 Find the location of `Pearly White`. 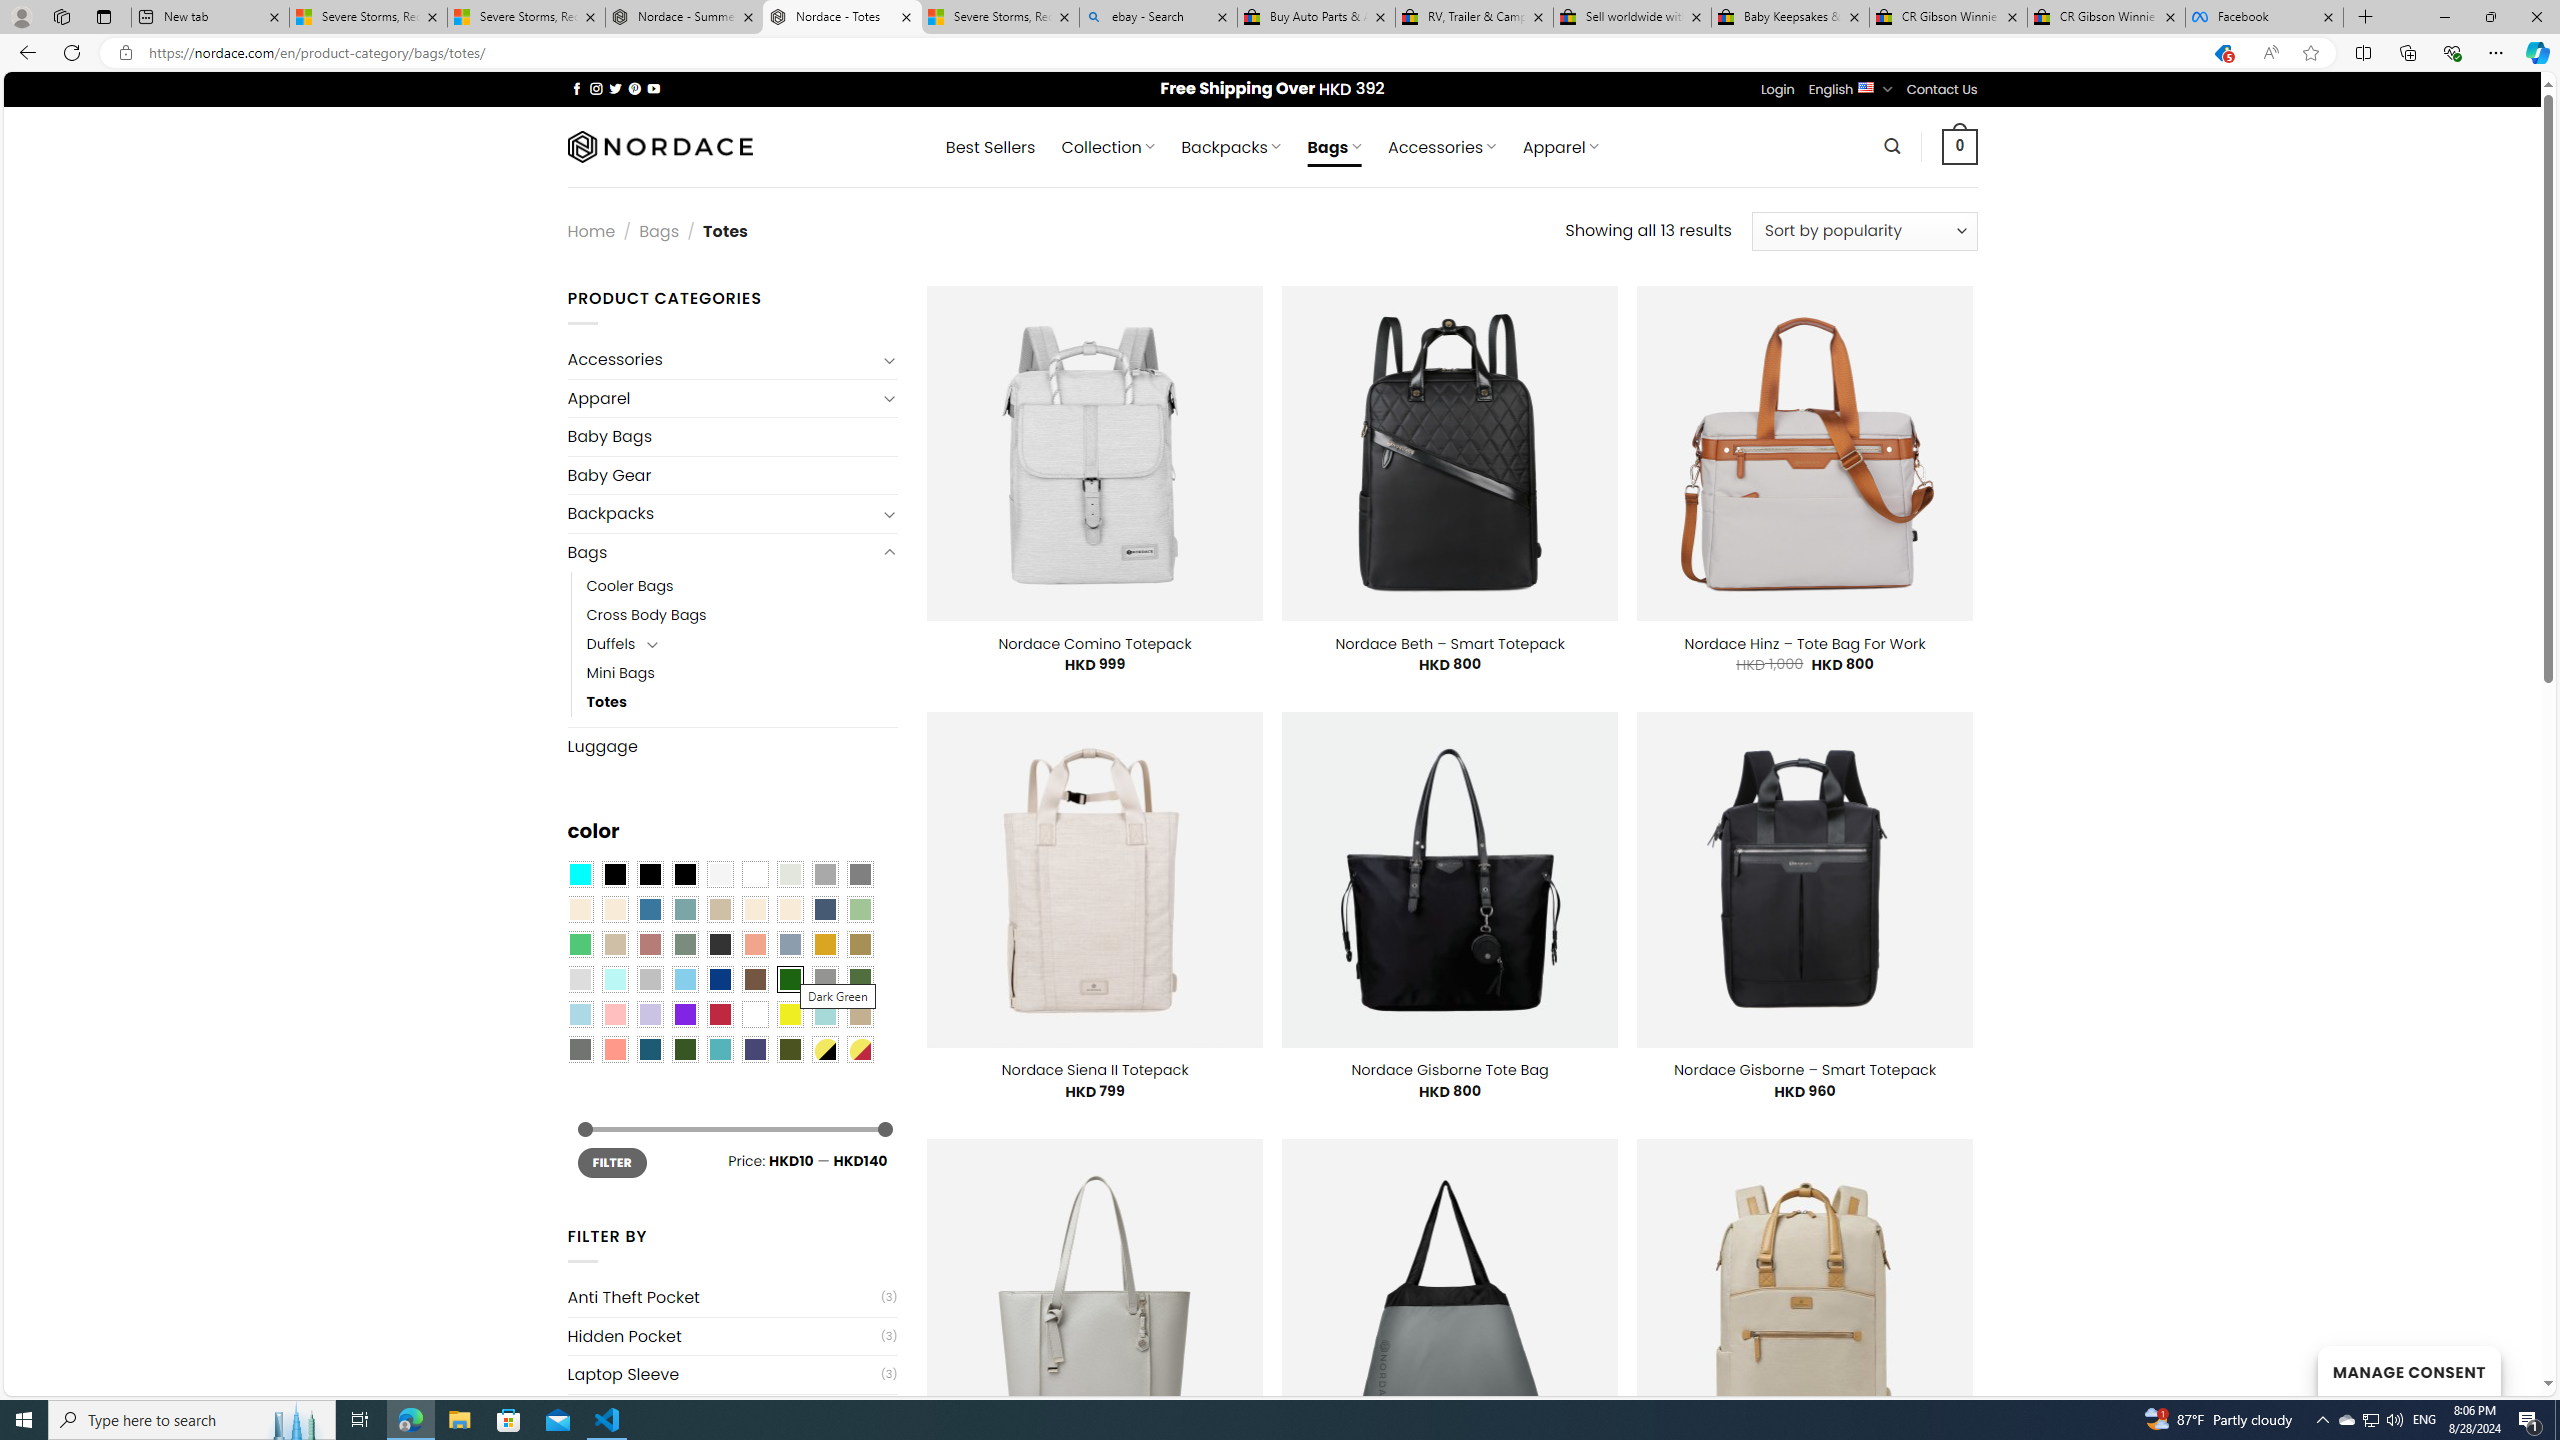

Pearly White is located at coordinates (719, 875).